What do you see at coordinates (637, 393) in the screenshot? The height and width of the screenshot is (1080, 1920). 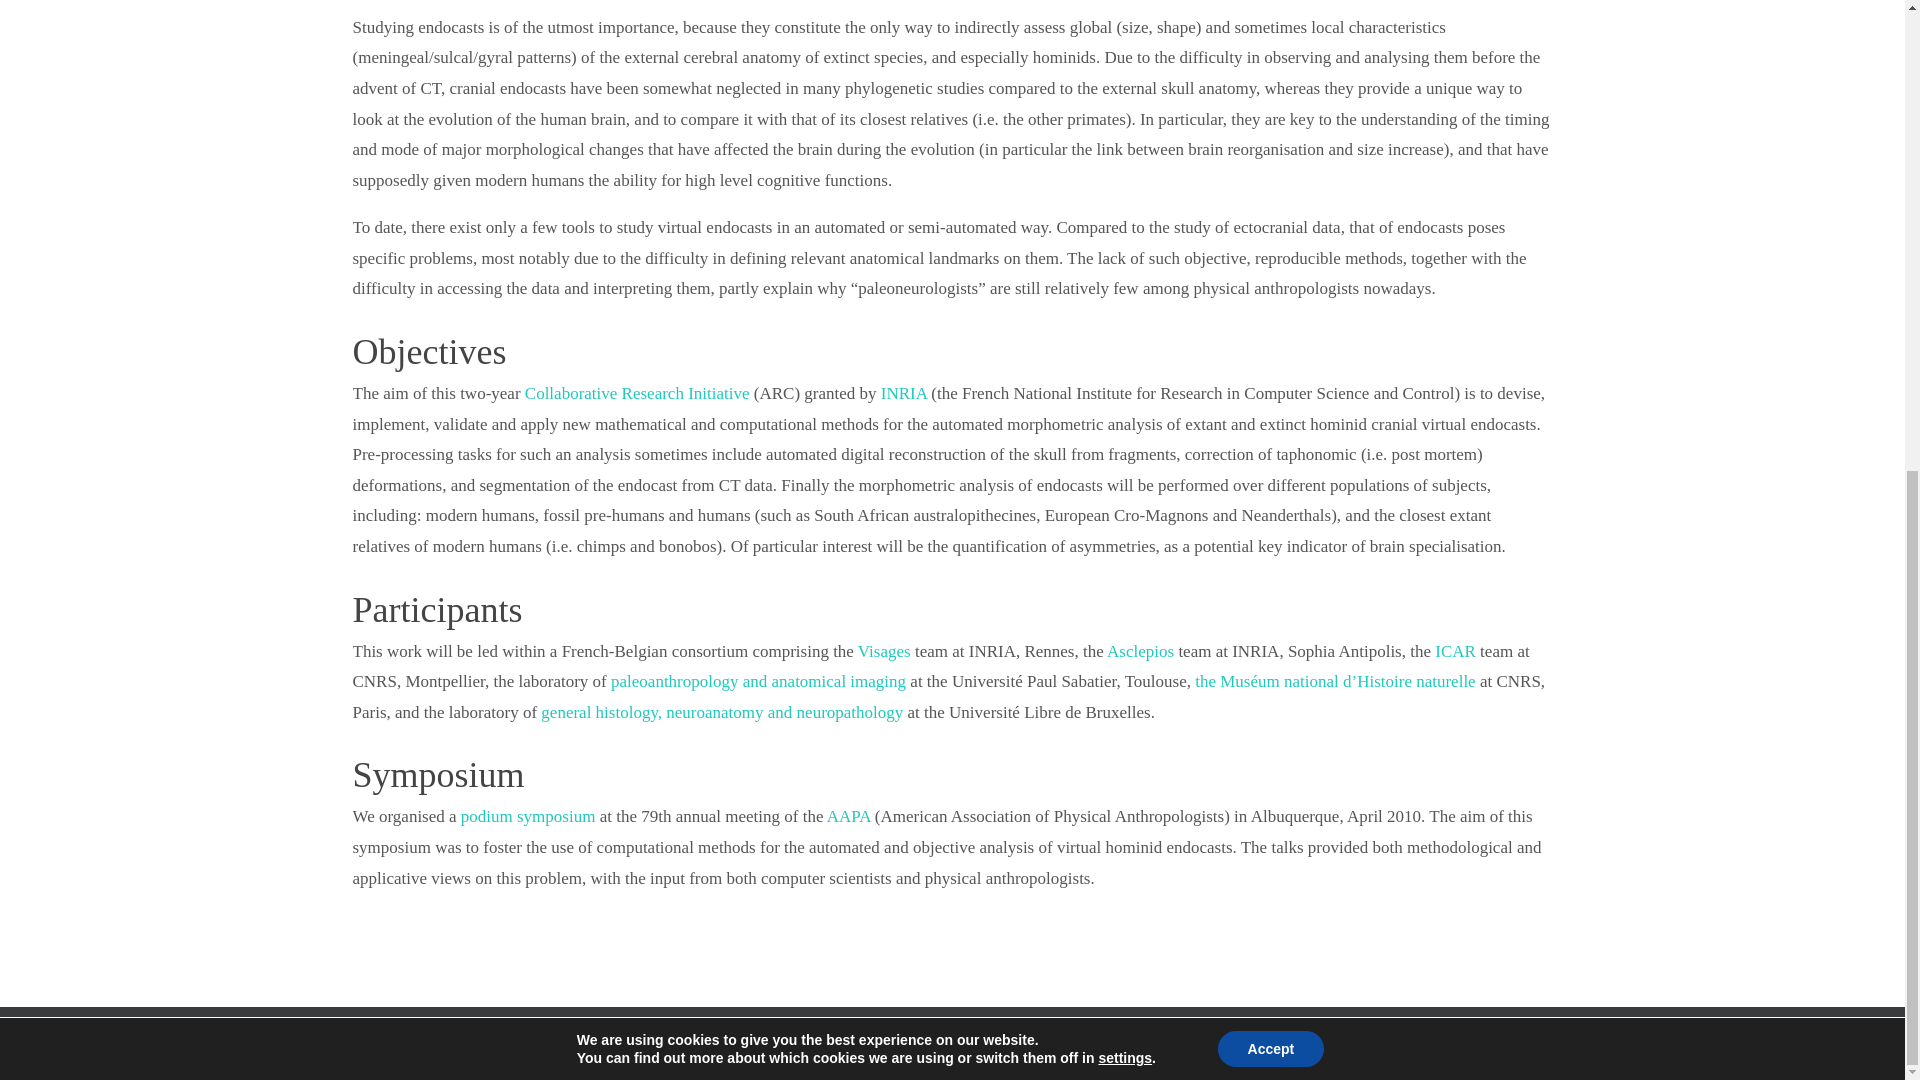 I see `Collaborative Research Initiative` at bounding box center [637, 393].